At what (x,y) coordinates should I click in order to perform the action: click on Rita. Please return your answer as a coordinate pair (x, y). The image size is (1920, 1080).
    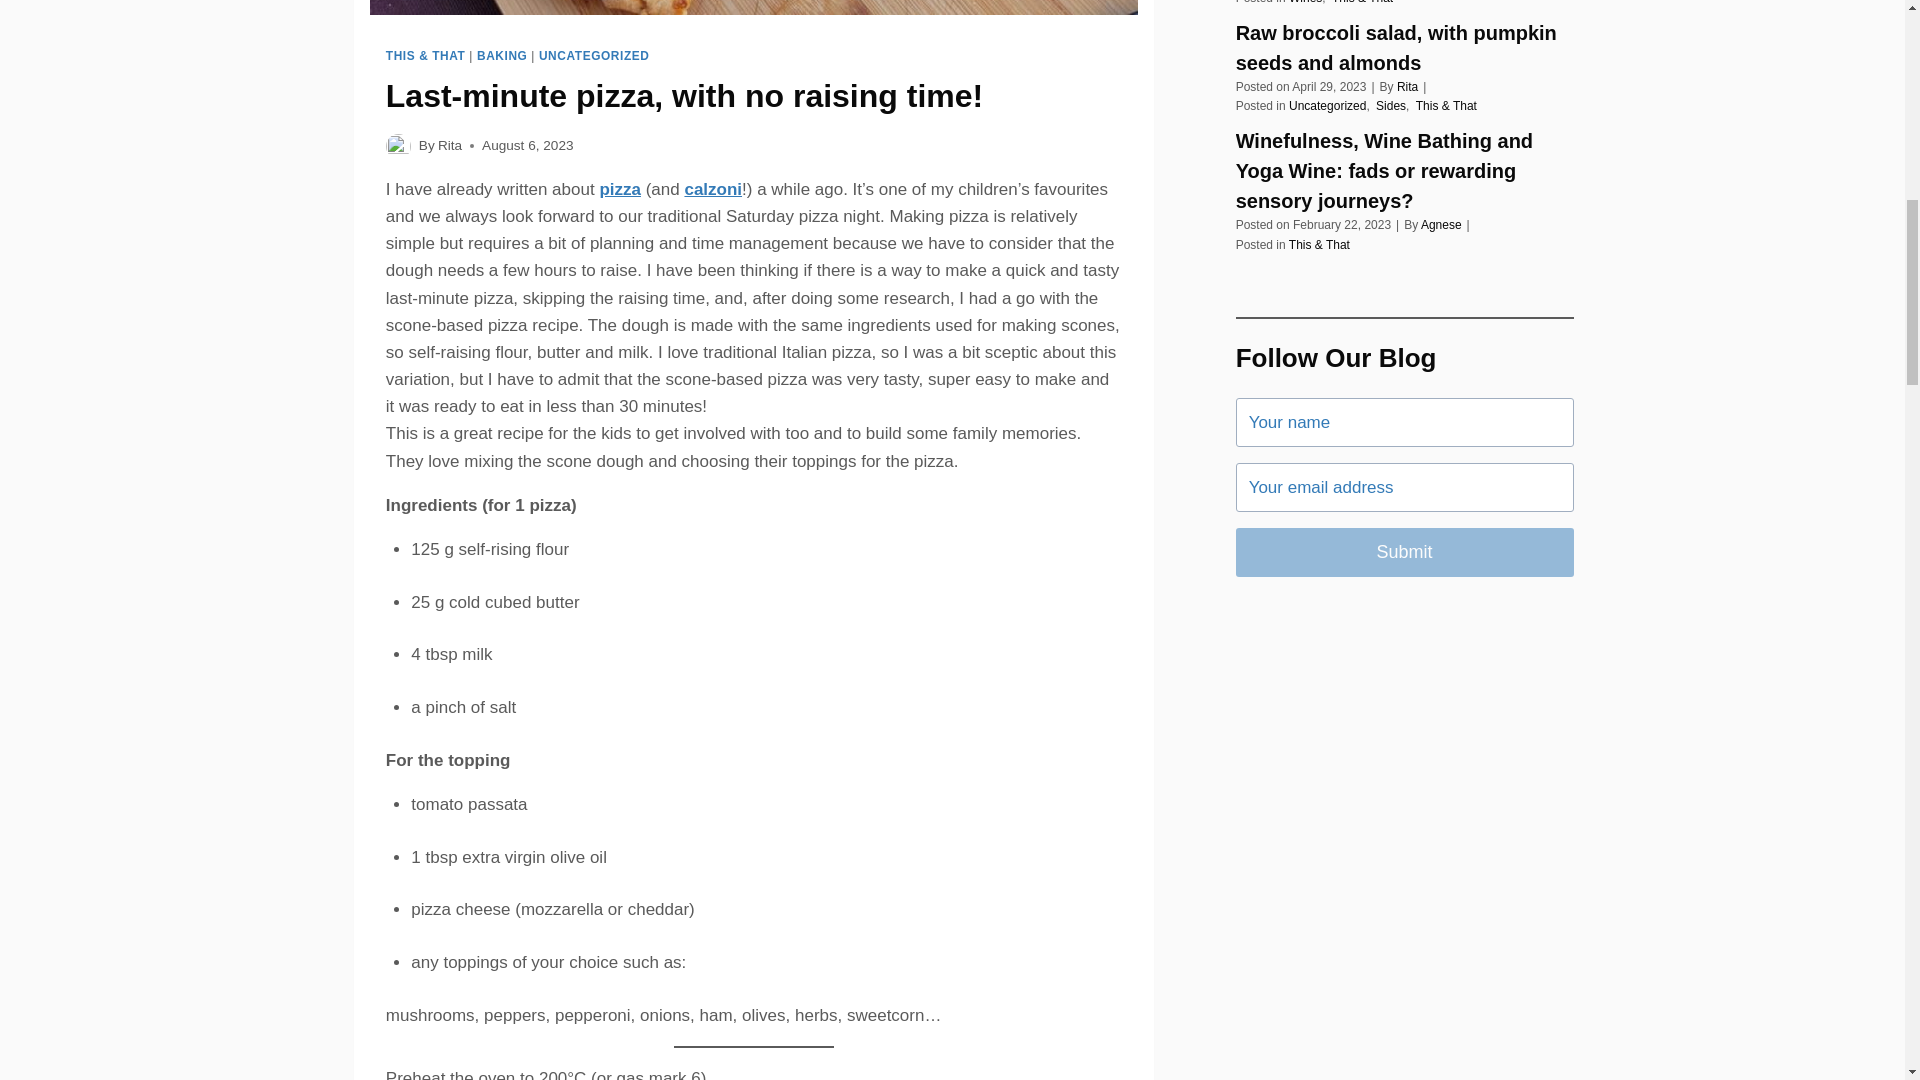
    Looking at the image, I should click on (450, 146).